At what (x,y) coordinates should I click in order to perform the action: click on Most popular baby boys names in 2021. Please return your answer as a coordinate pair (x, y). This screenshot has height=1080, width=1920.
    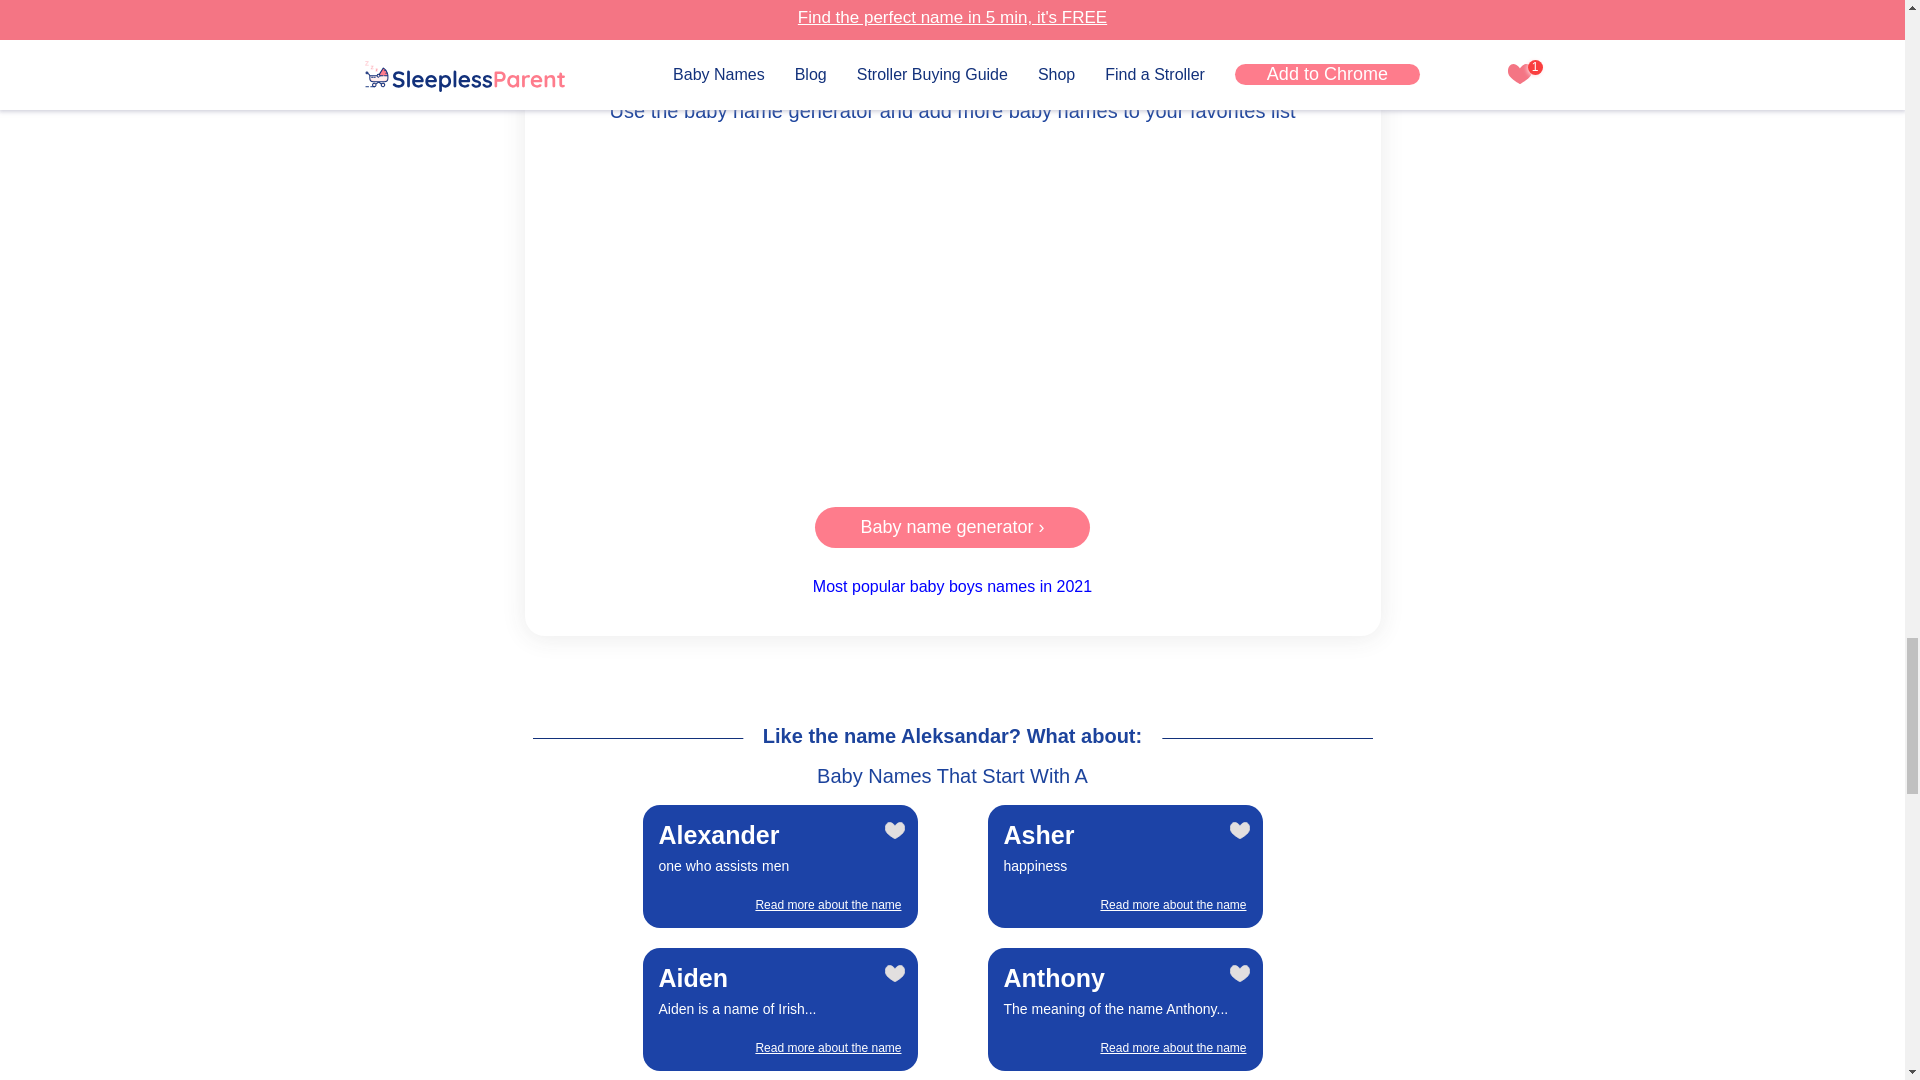
    Looking at the image, I should click on (952, 310).